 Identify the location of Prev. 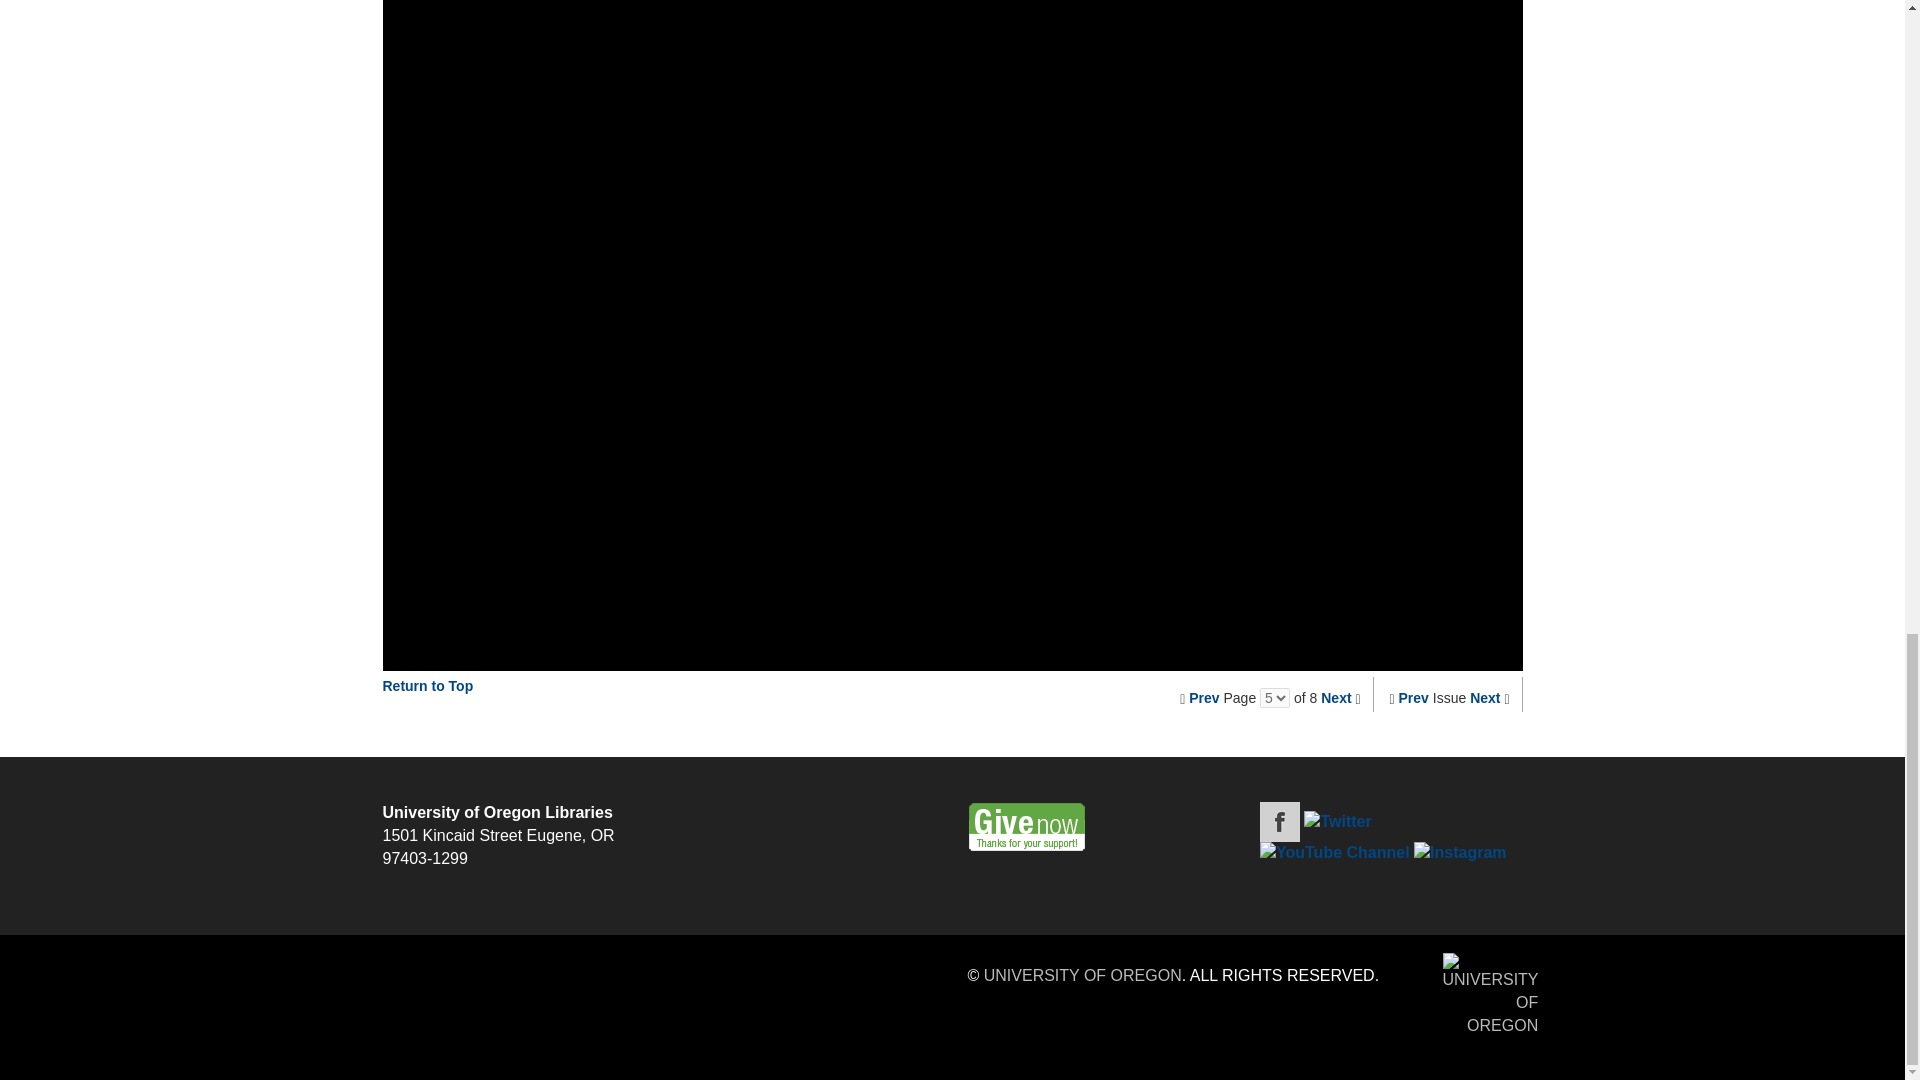
(1204, 698).